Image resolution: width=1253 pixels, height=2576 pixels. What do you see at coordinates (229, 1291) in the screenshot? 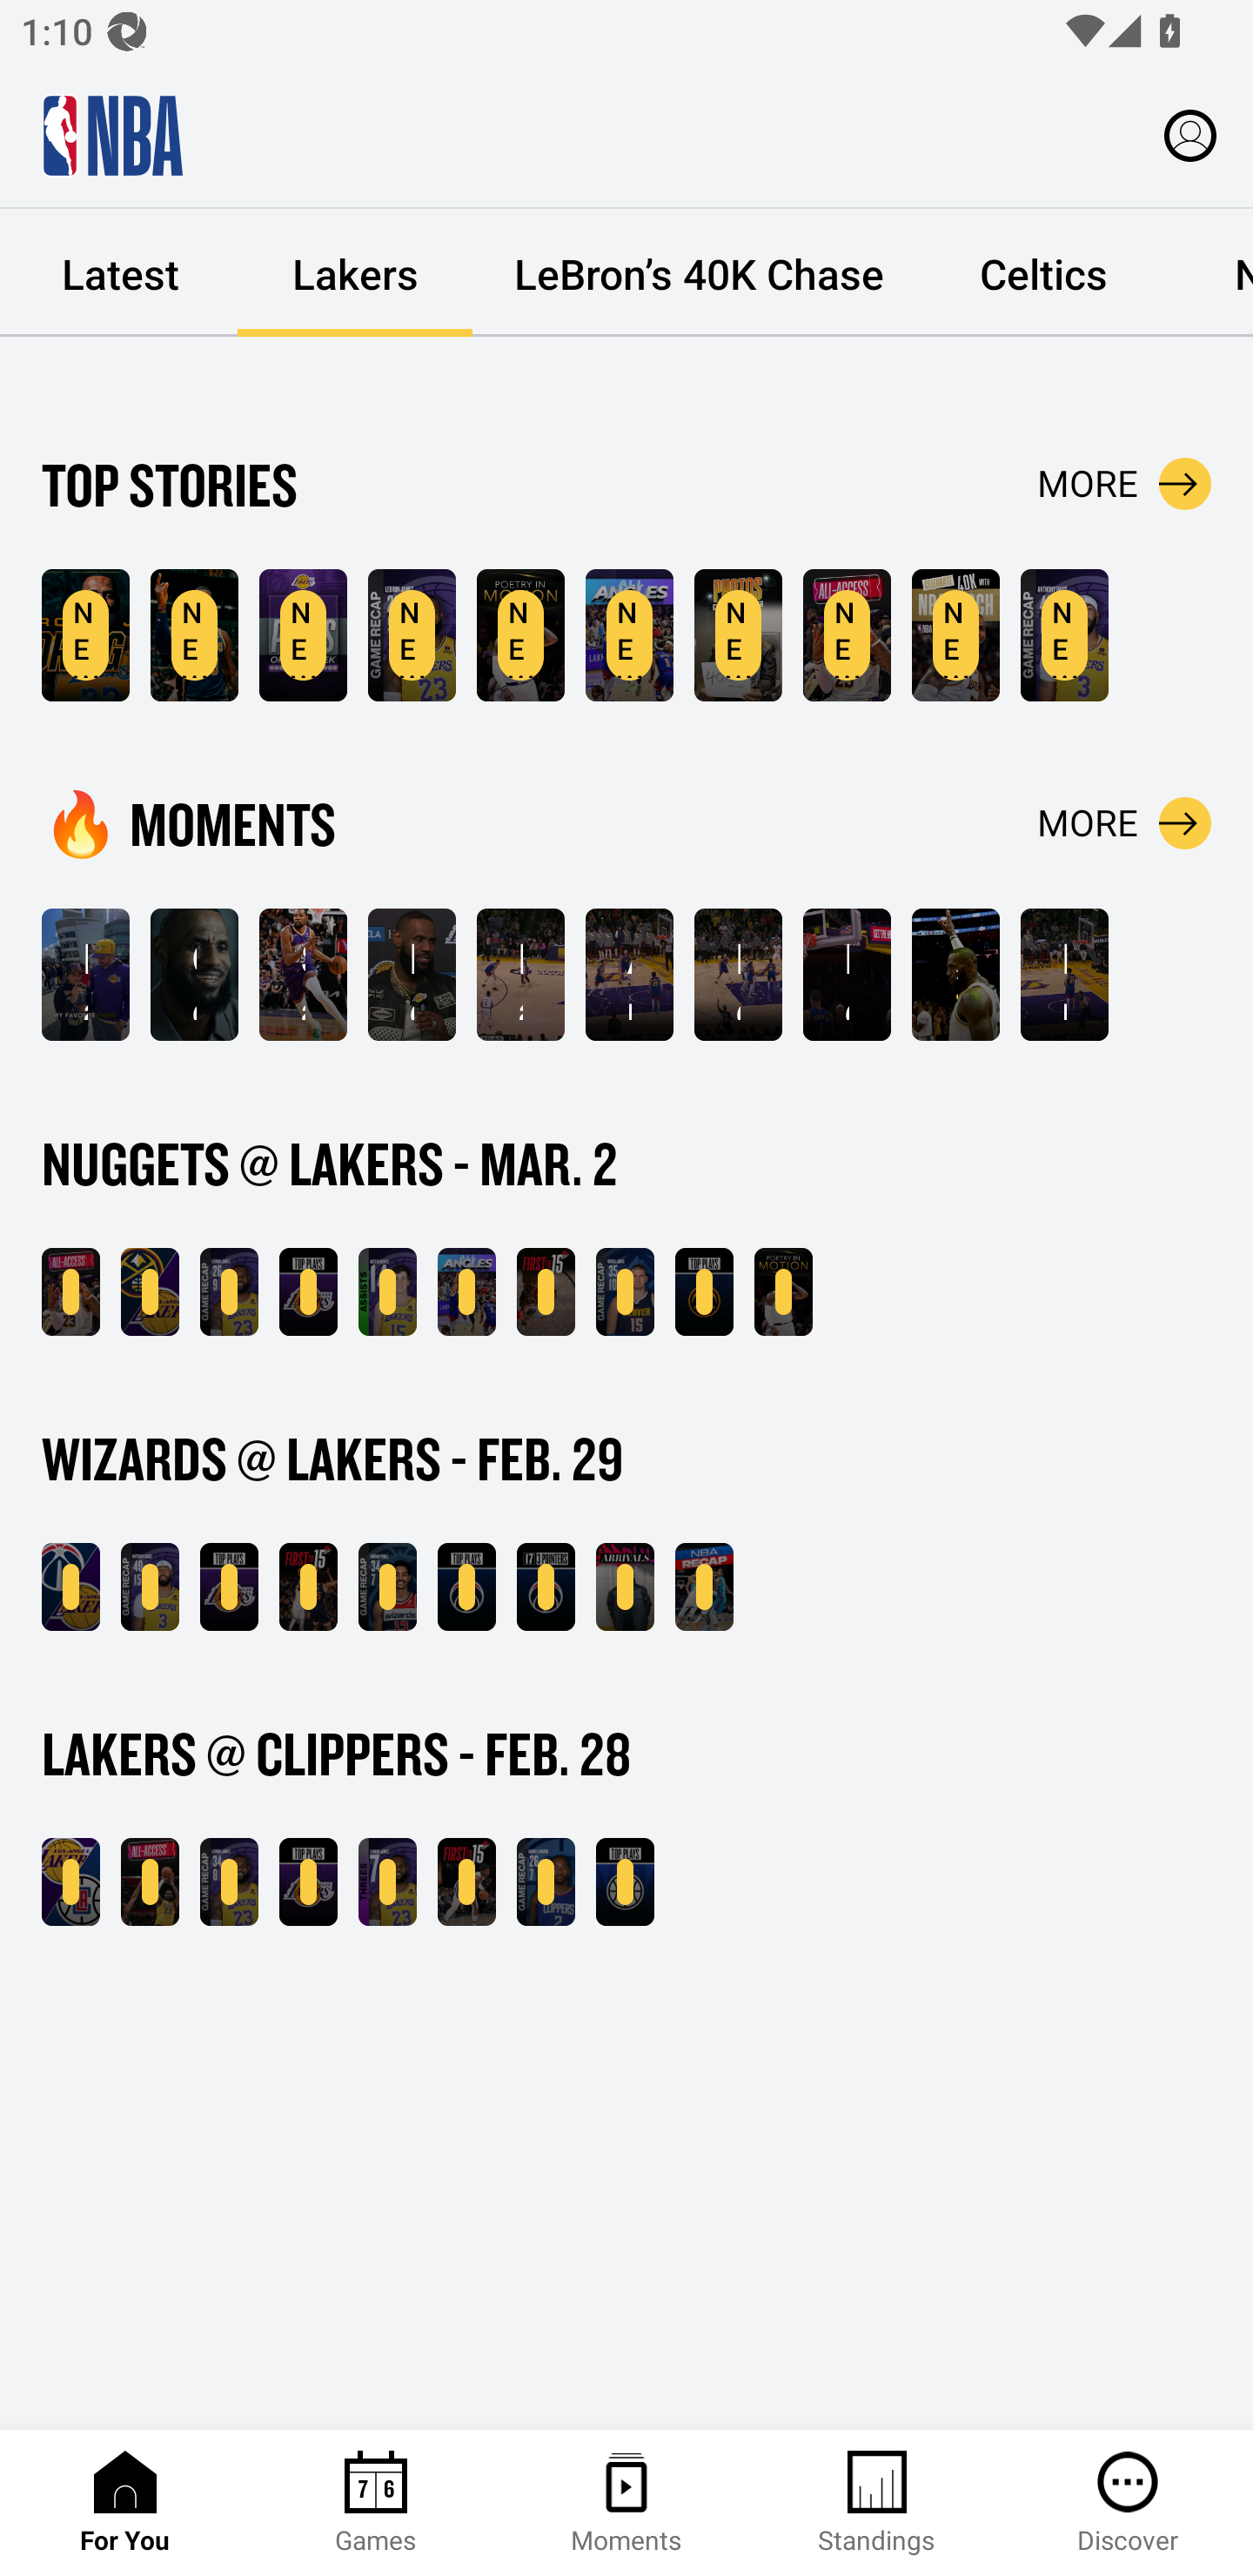
I see `NEW Highlights From LeBron James' 26-Point Game` at bounding box center [229, 1291].